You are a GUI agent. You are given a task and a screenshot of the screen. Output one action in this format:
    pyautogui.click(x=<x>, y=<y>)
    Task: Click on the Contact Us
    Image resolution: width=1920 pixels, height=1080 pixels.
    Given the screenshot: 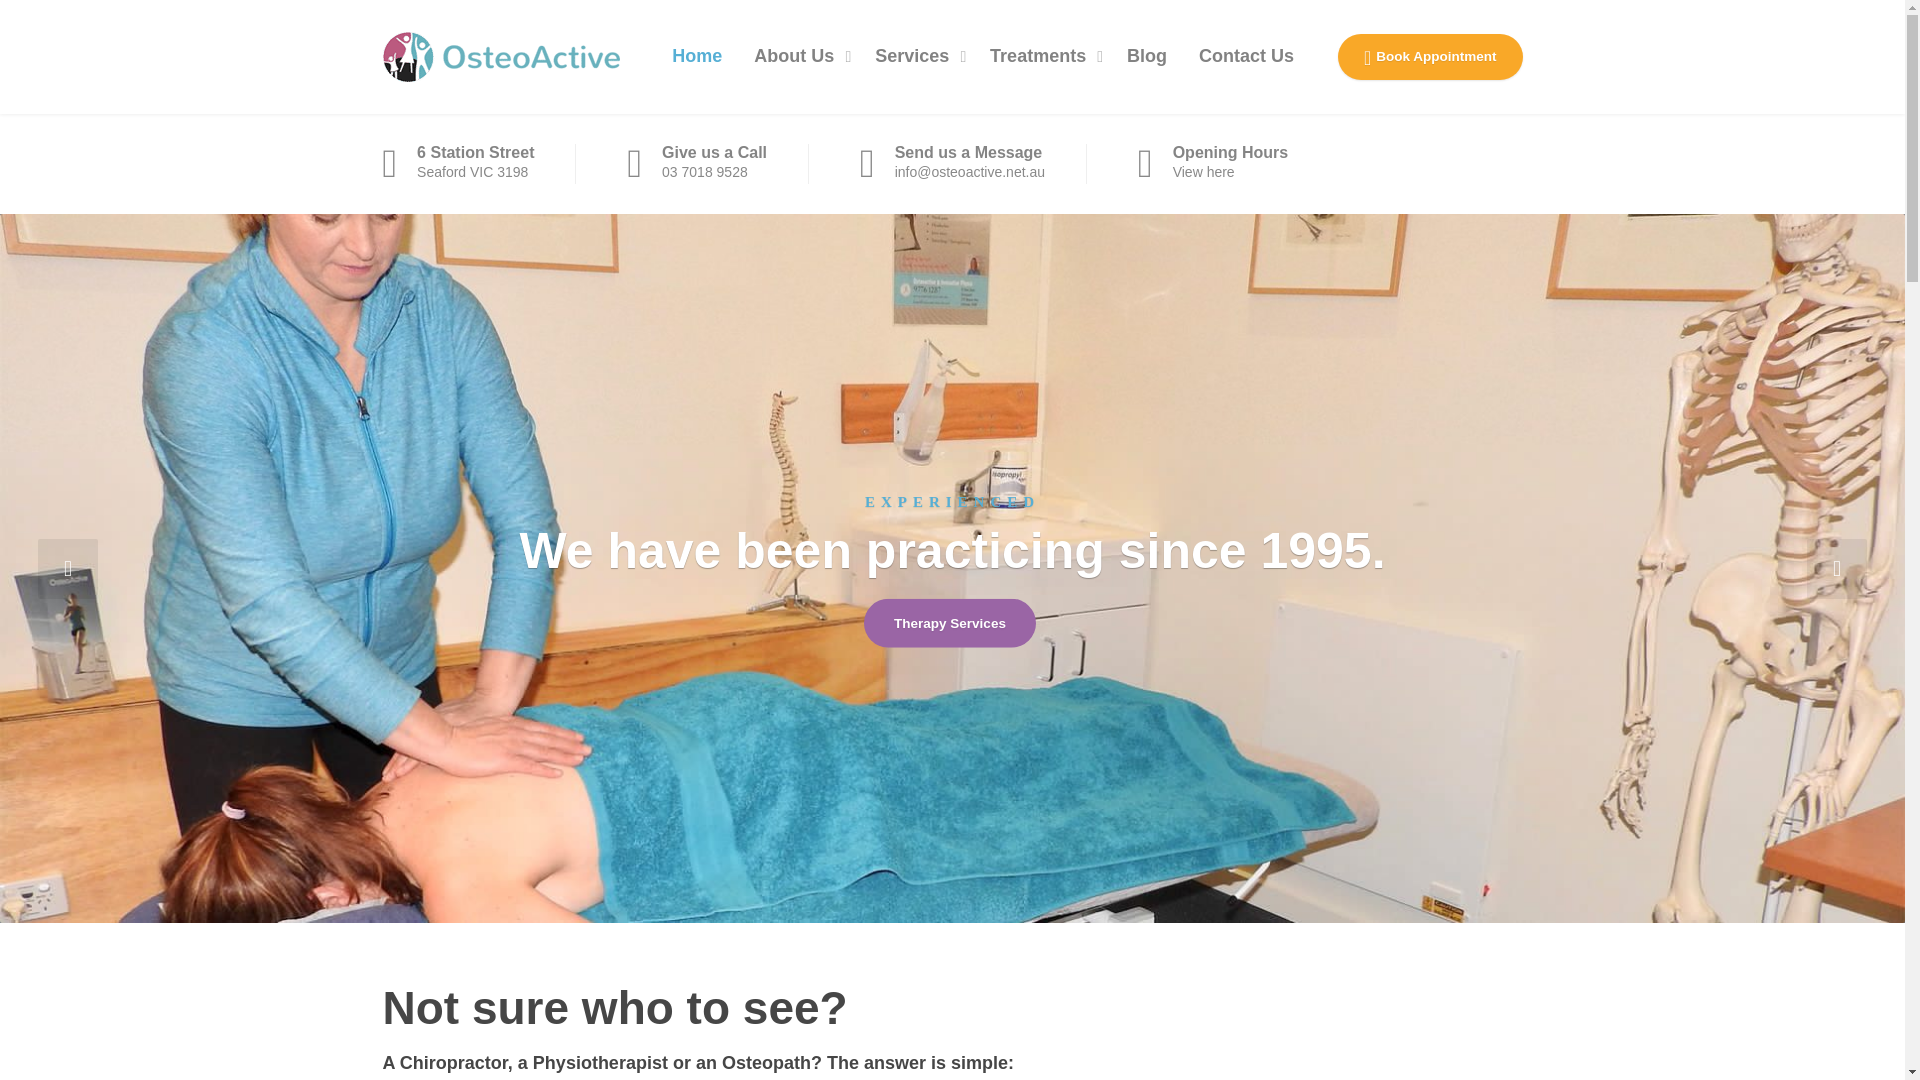 What is the action you would take?
    pyautogui.click(x=1246, y=57)
    